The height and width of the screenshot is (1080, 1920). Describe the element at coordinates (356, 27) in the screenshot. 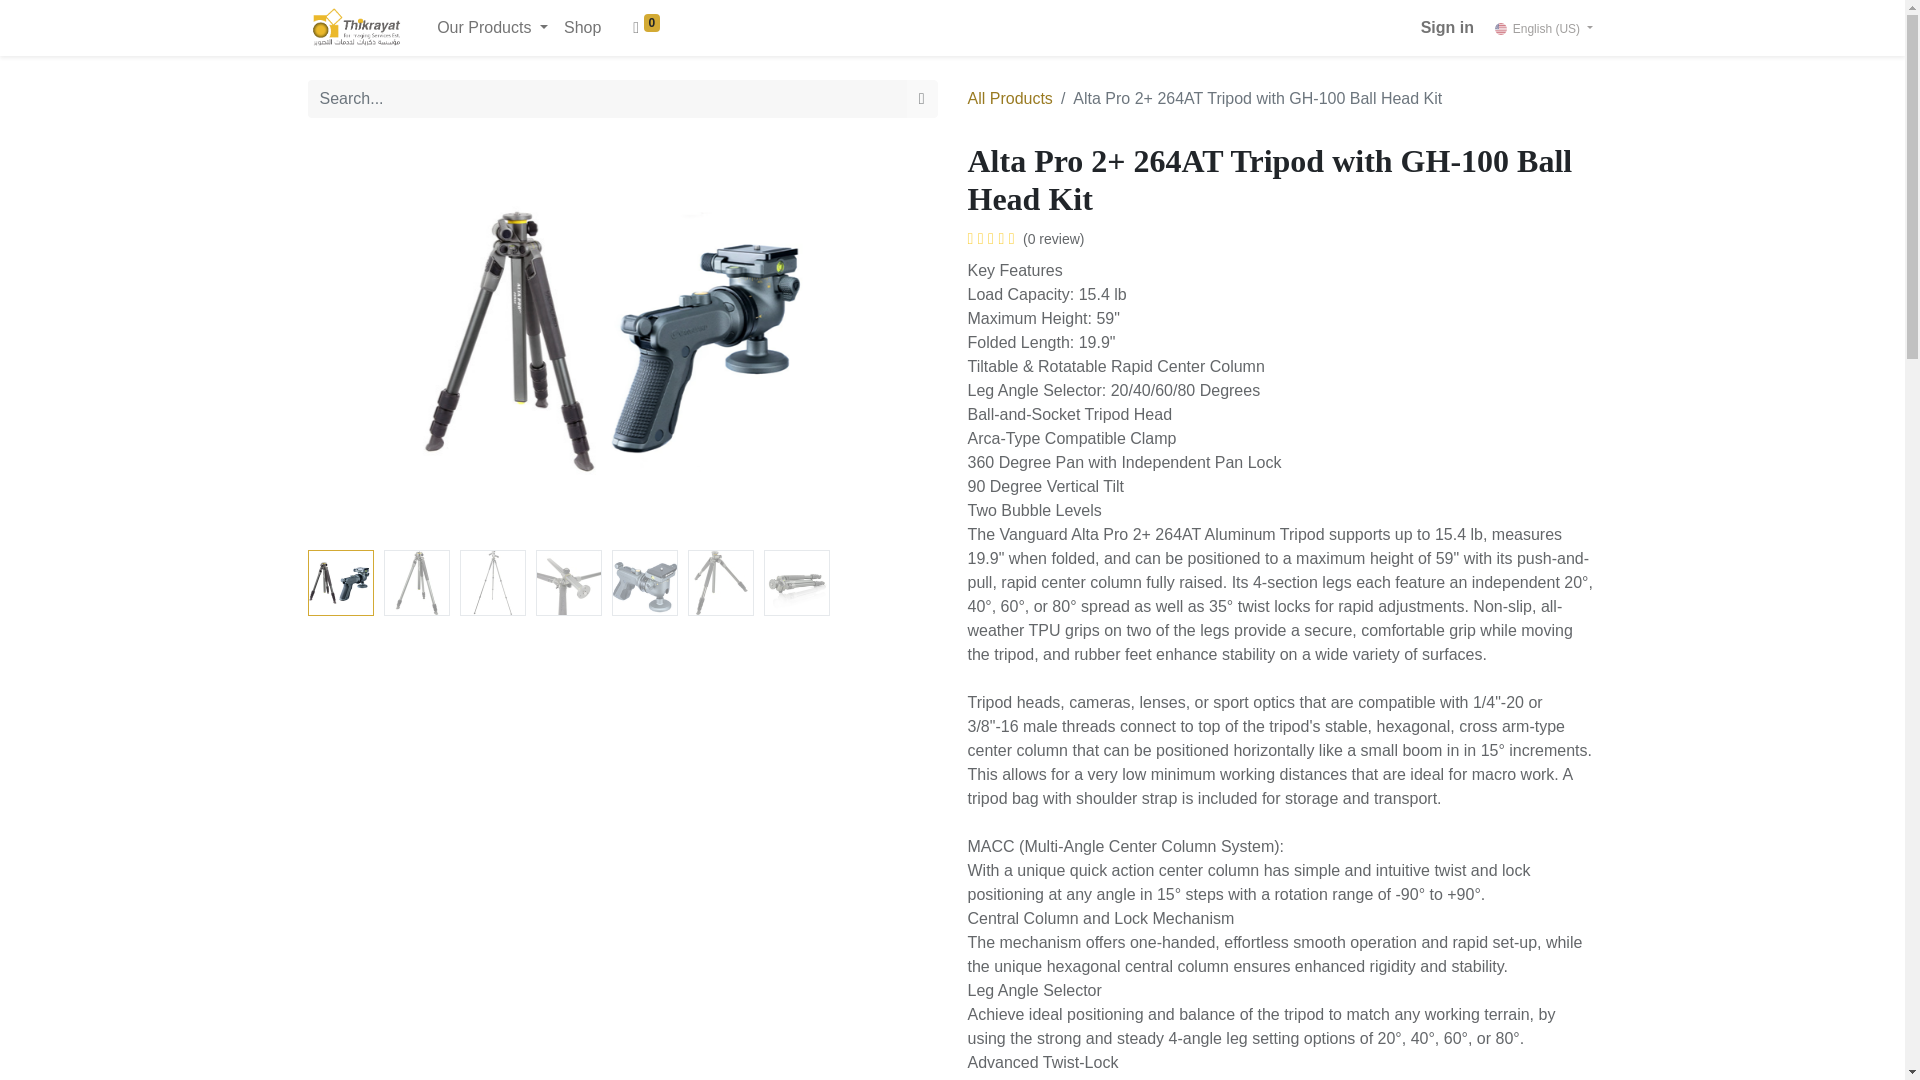

I see `My Website` at that location.